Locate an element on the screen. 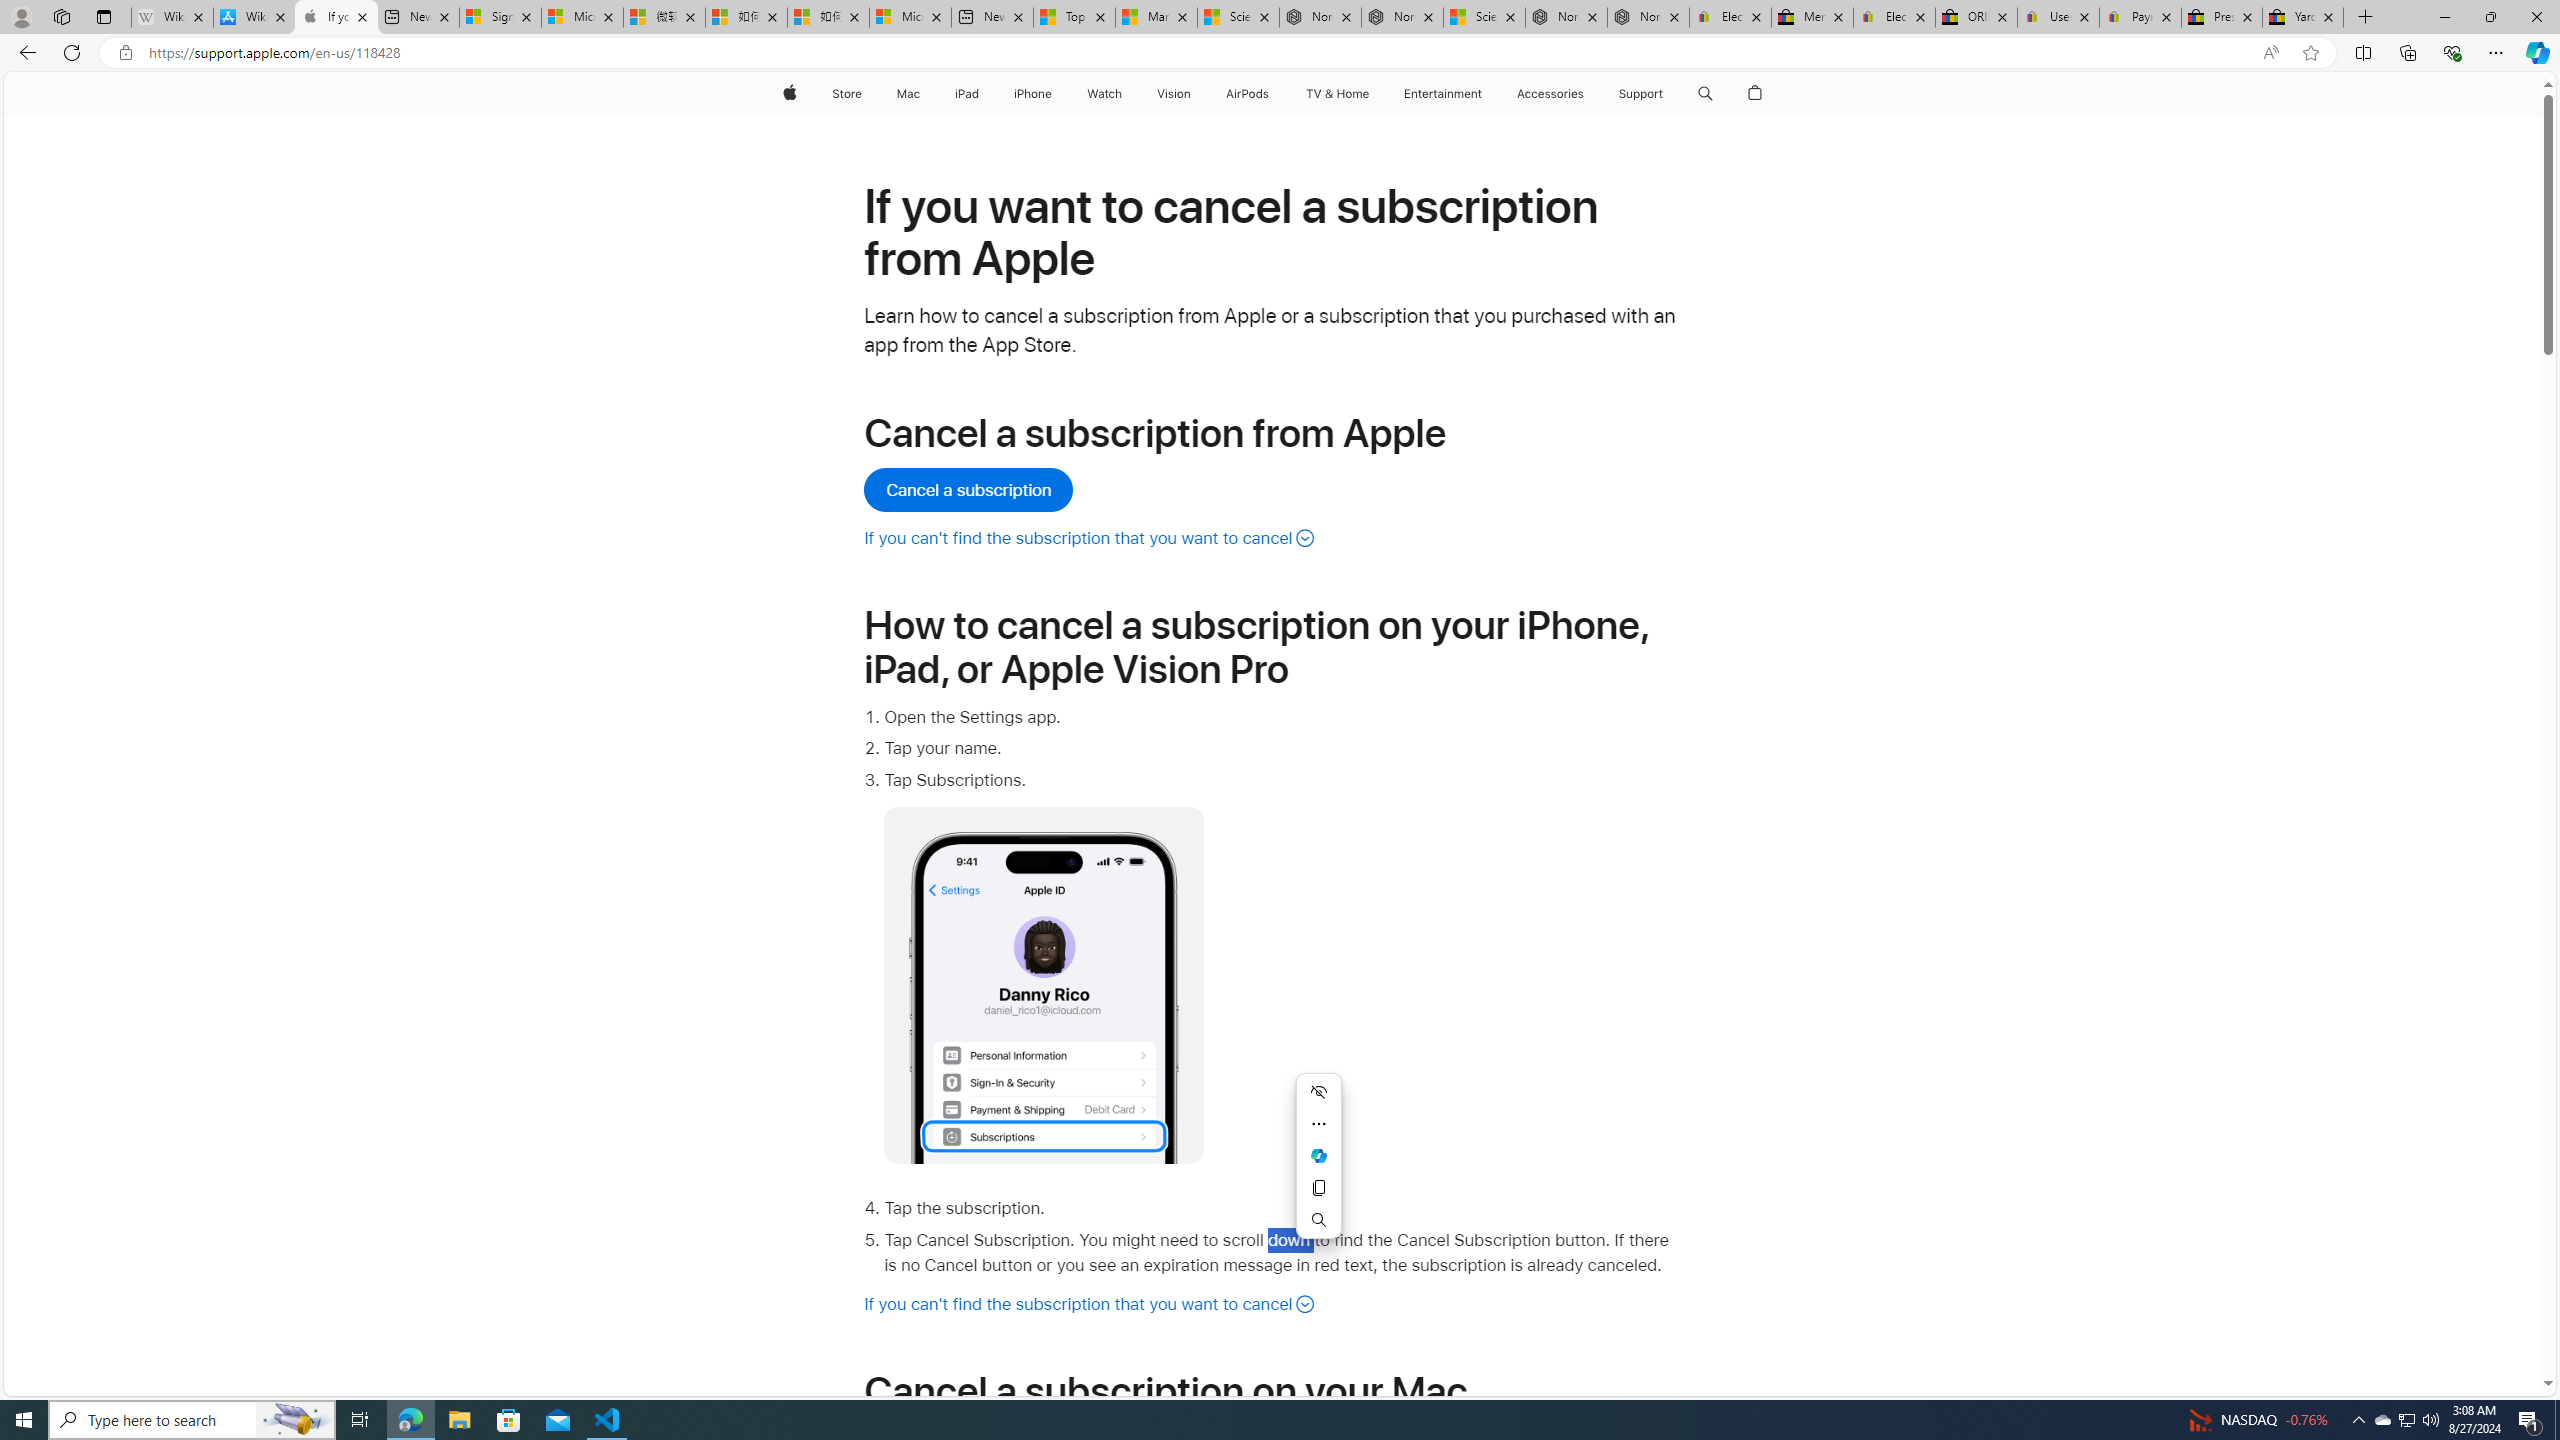 Image resolution: width=2560 pixels, height=1440 pixels. Add this page to favorites (Ctrl+D) is located at coordinates (2312, 53).